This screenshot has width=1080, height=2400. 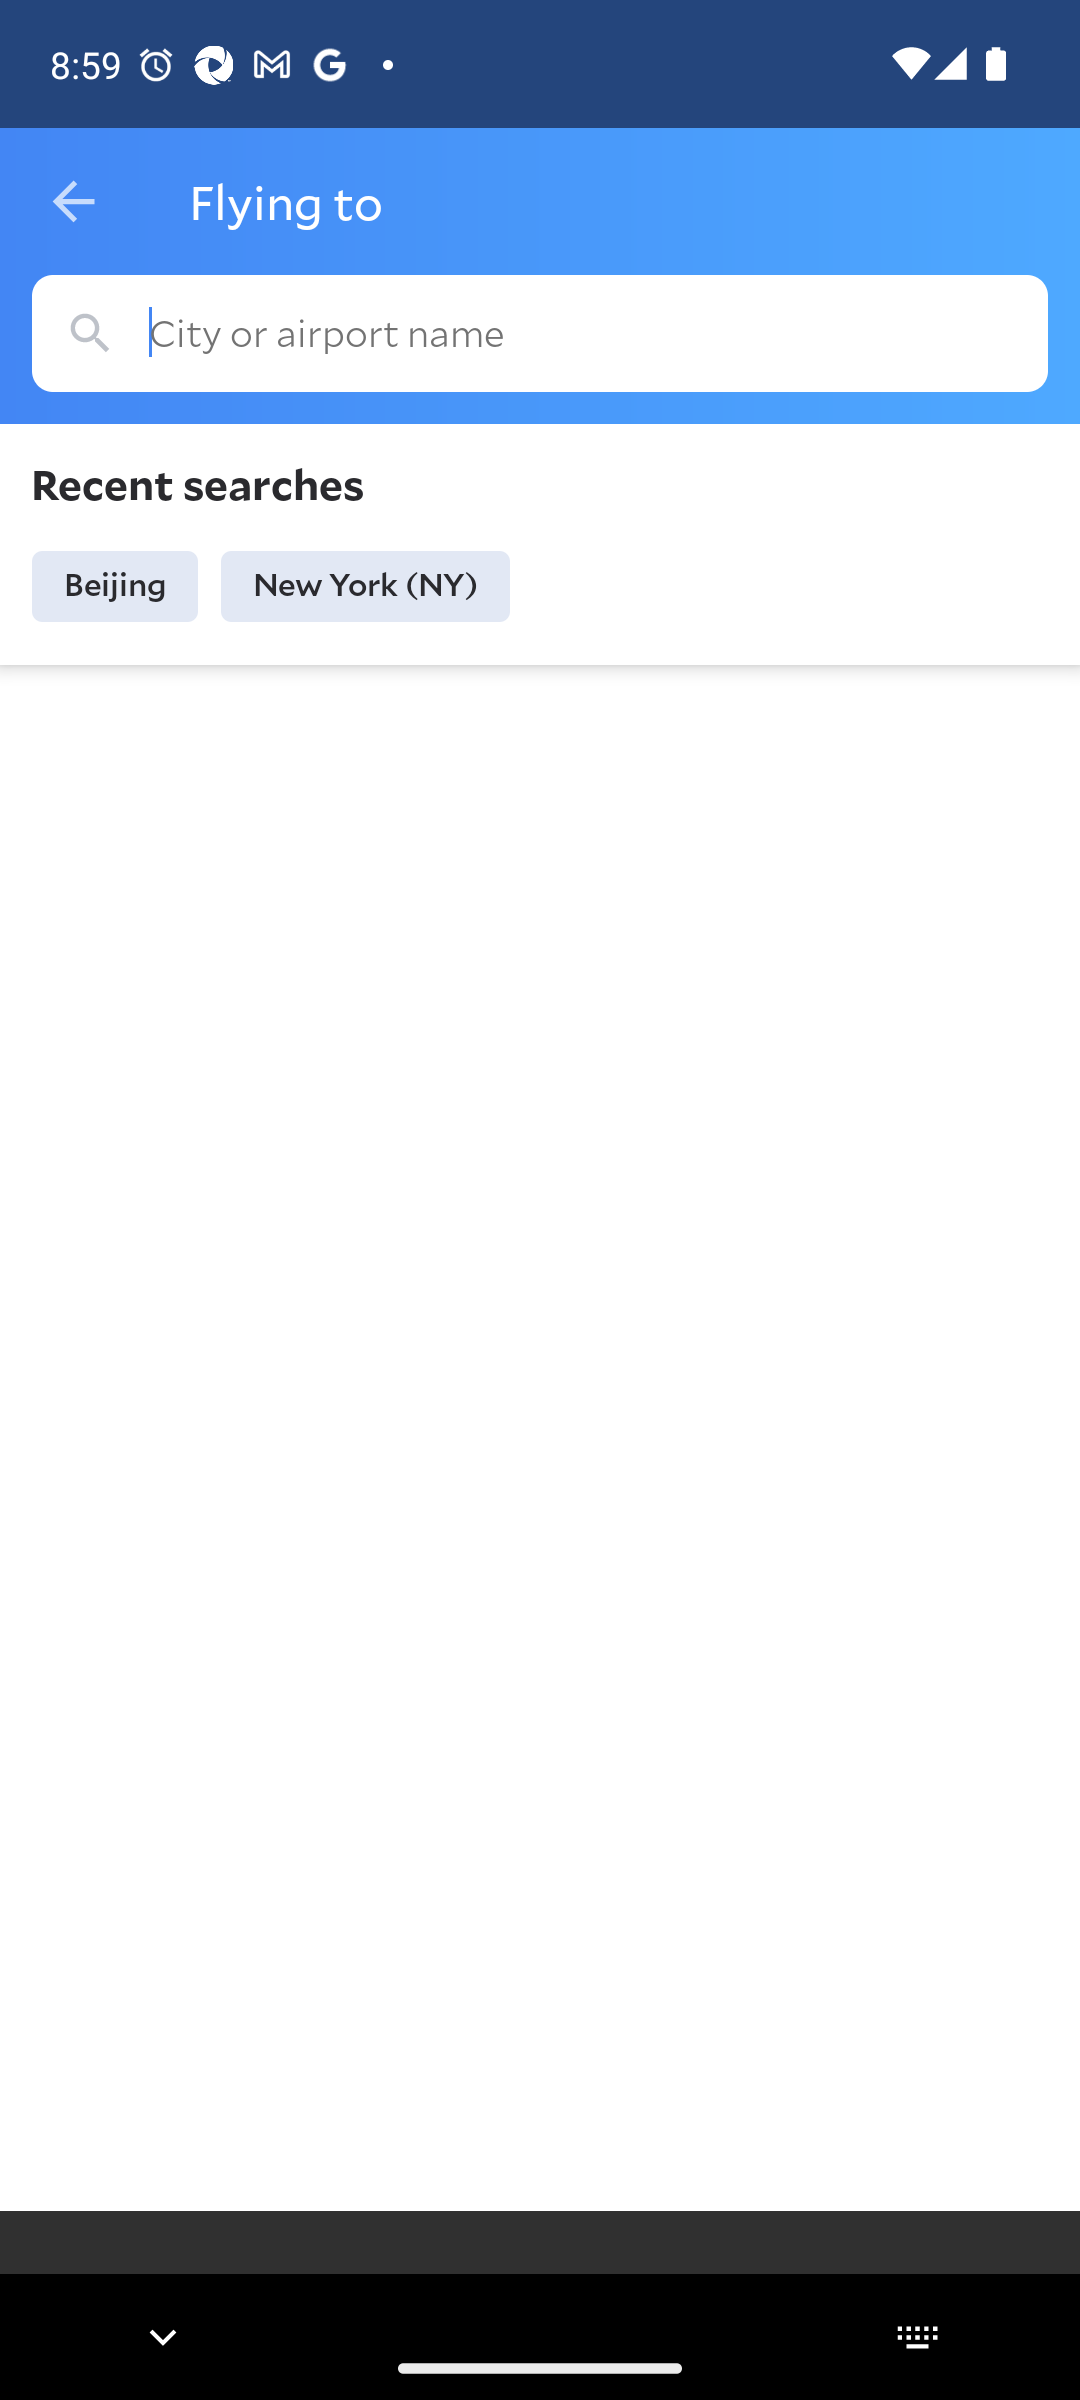 I want to click on Beijing  Beijing, so click(x=114, y=586).